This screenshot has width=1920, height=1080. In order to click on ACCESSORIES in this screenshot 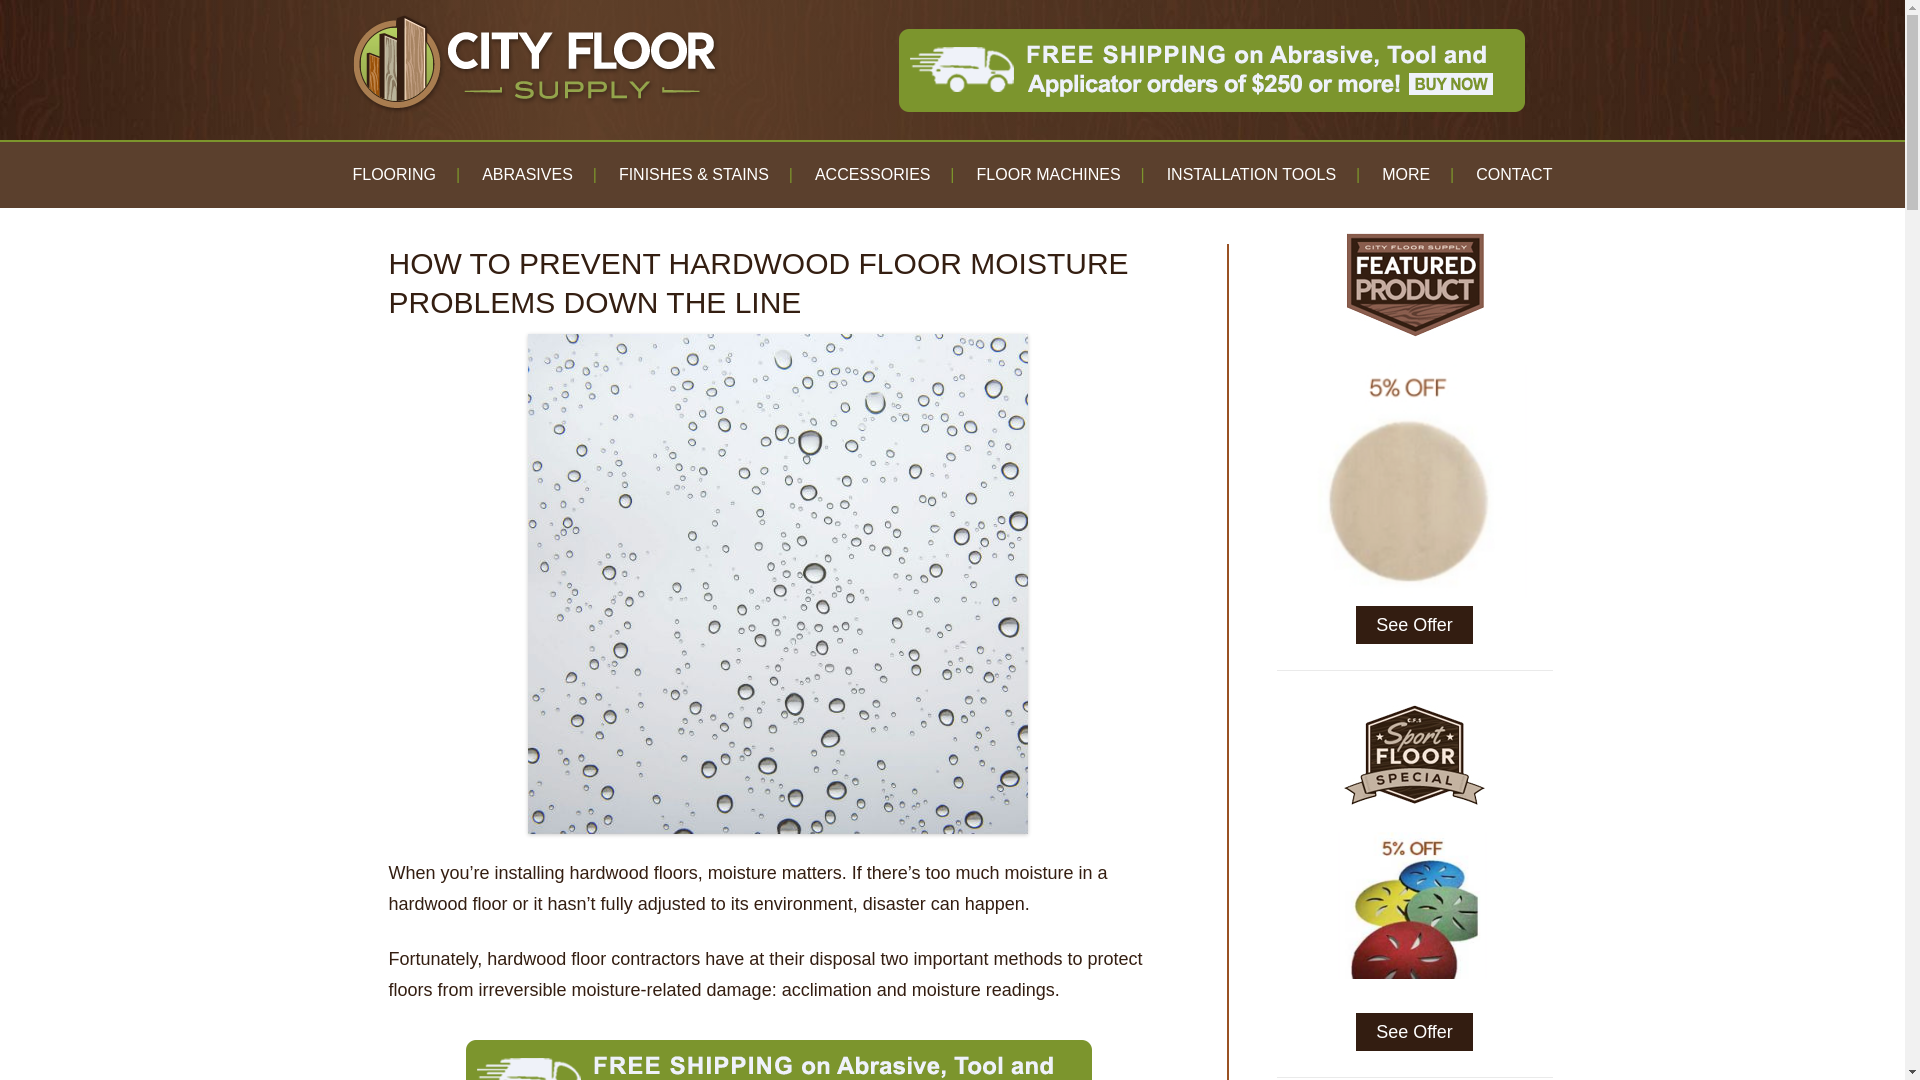, I will do `click(872, 174)`.